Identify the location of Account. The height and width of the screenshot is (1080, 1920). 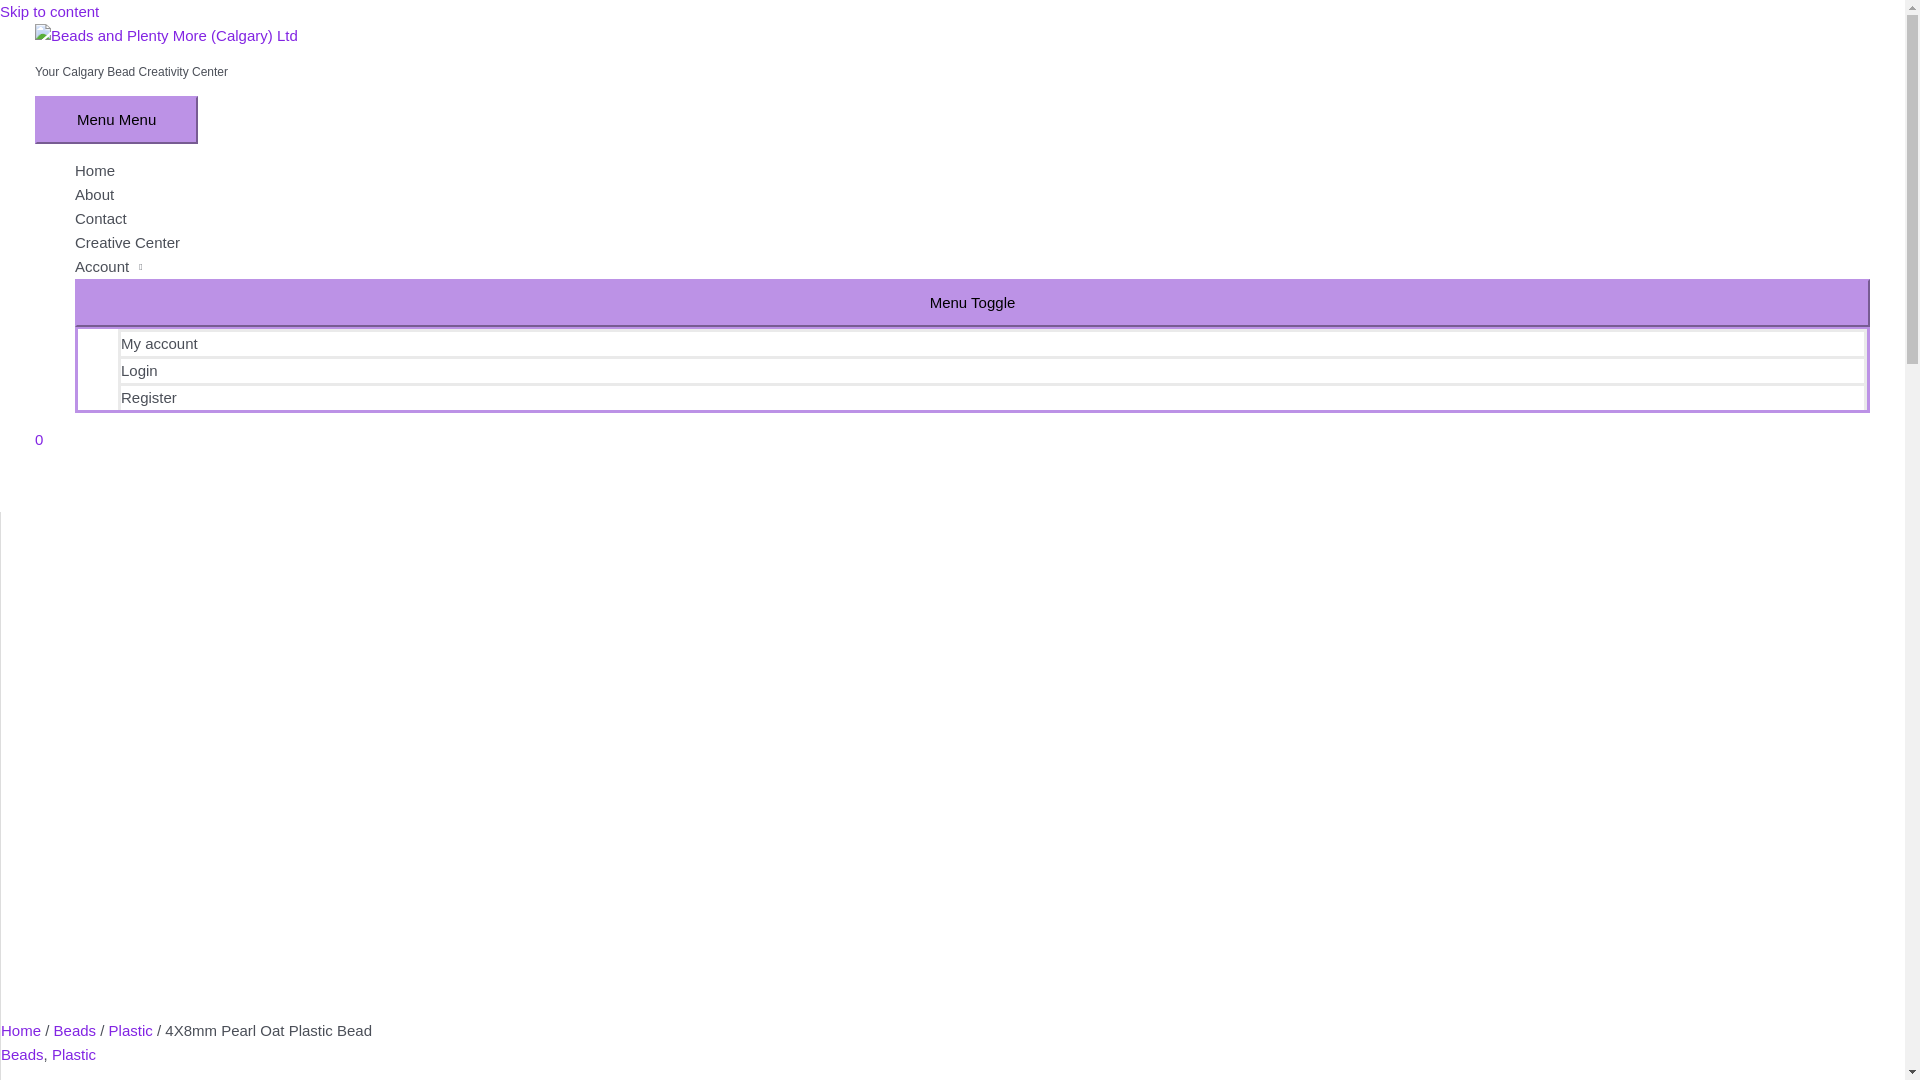
(972, 267).